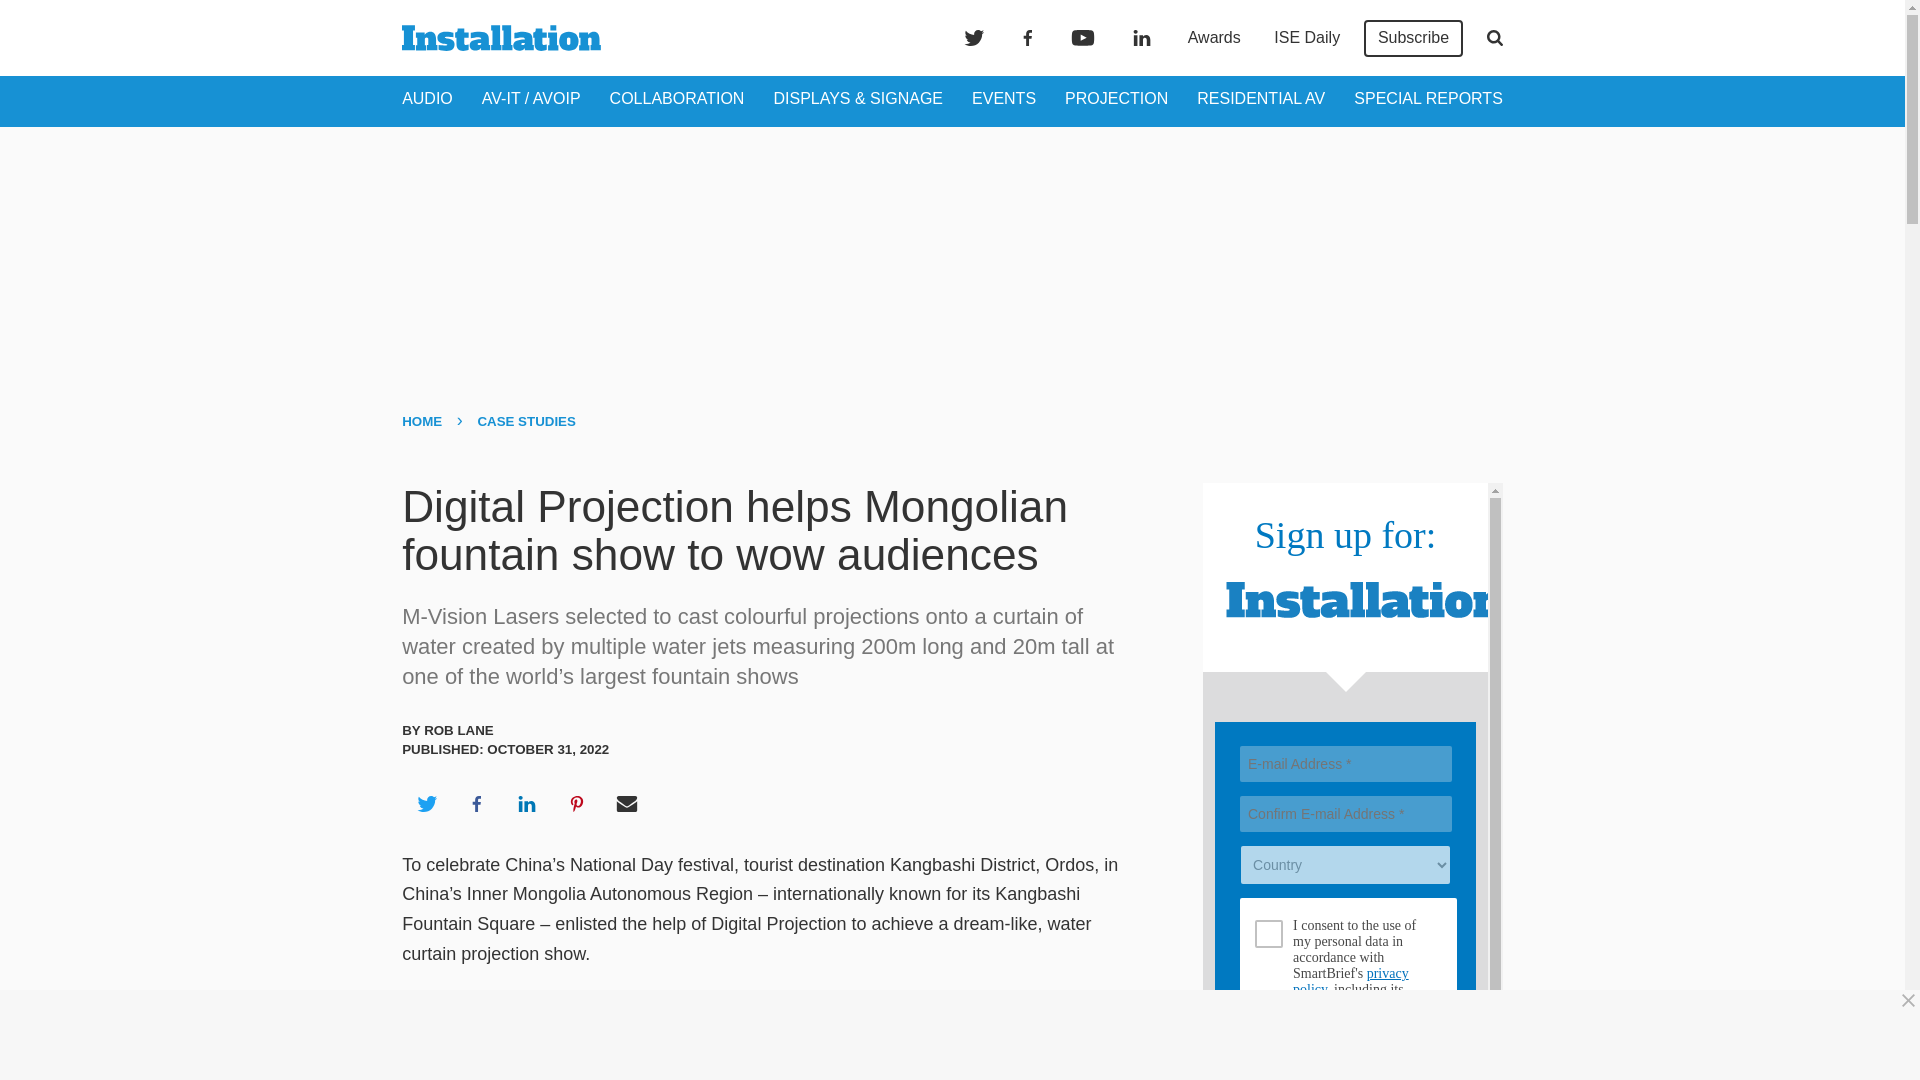  What do you see at coordinates (577, 804) in the screenshot?
I see `Share on Pinterest` at bounding box center [577, 804].